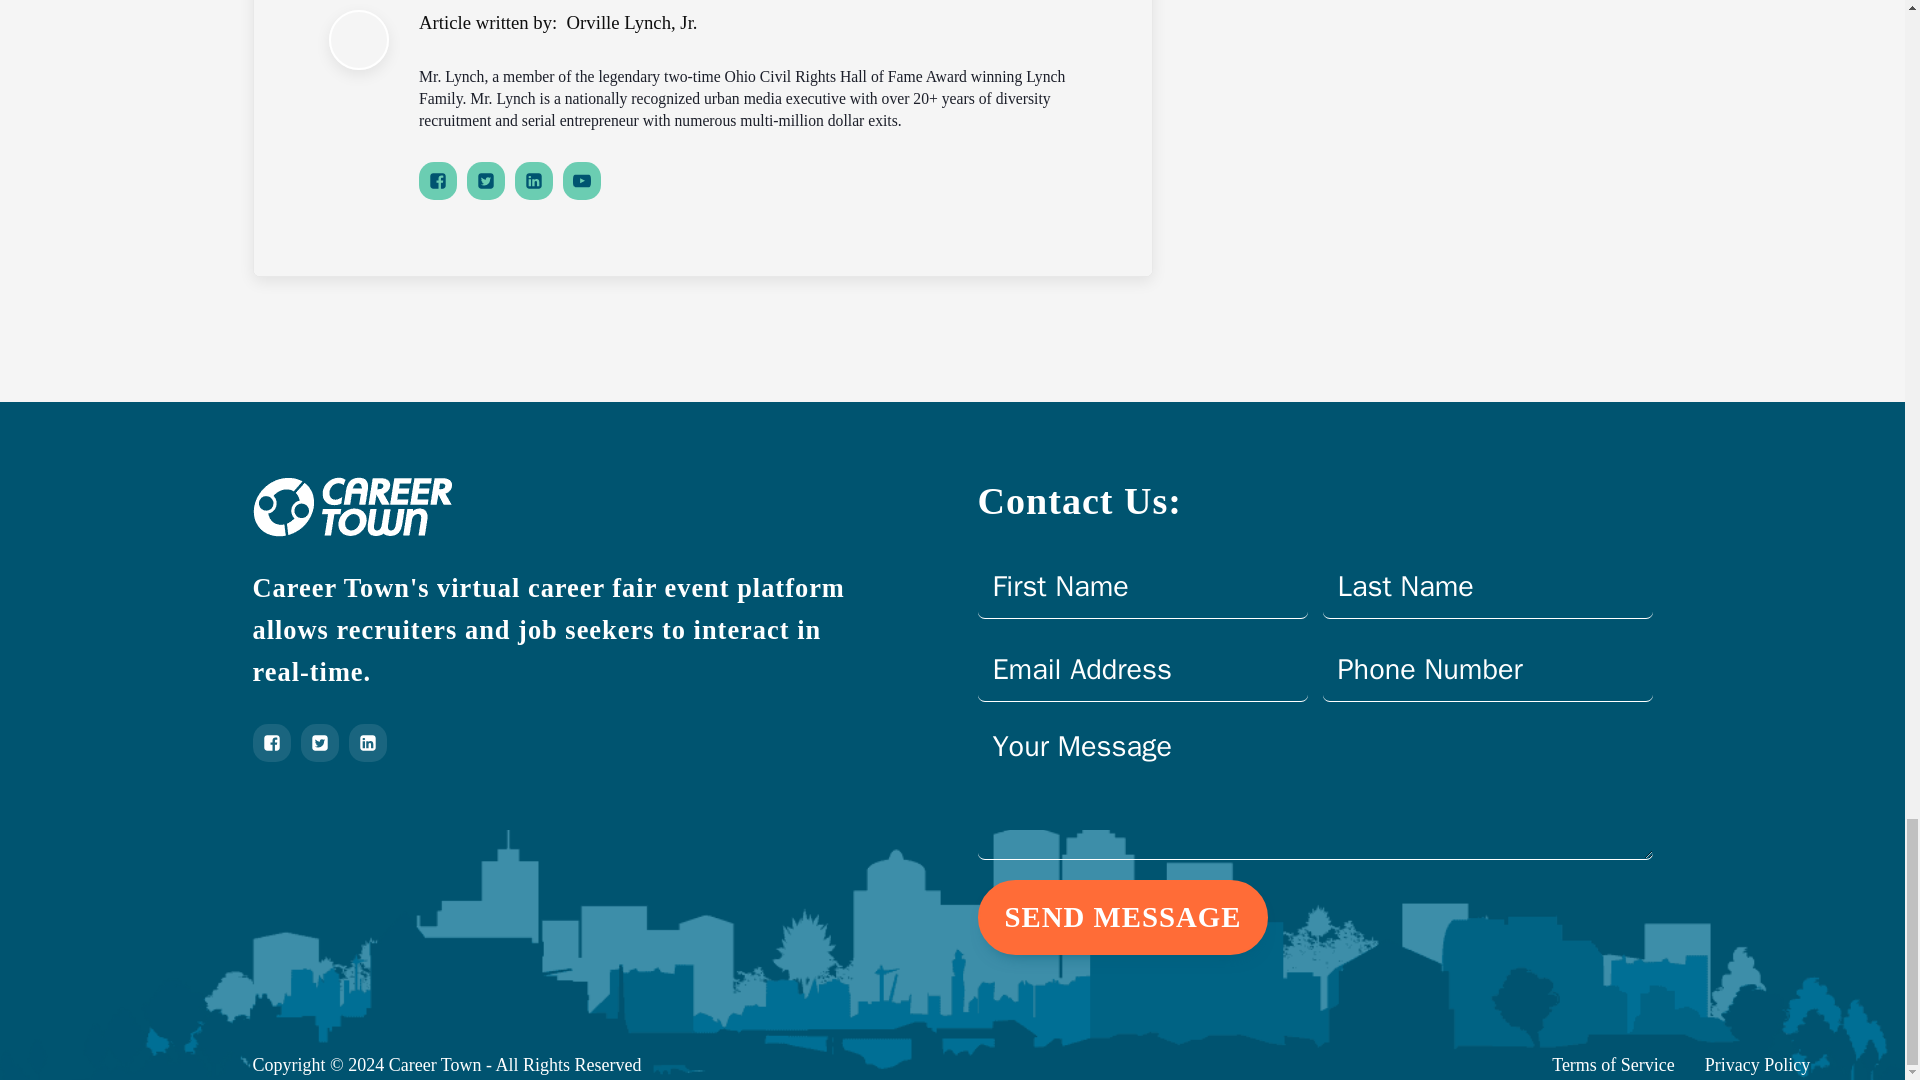 Image resolution: width=1920 pixels, height=1080 pixels. I want to click on SEND MESSAGE, so click(1123, 916).